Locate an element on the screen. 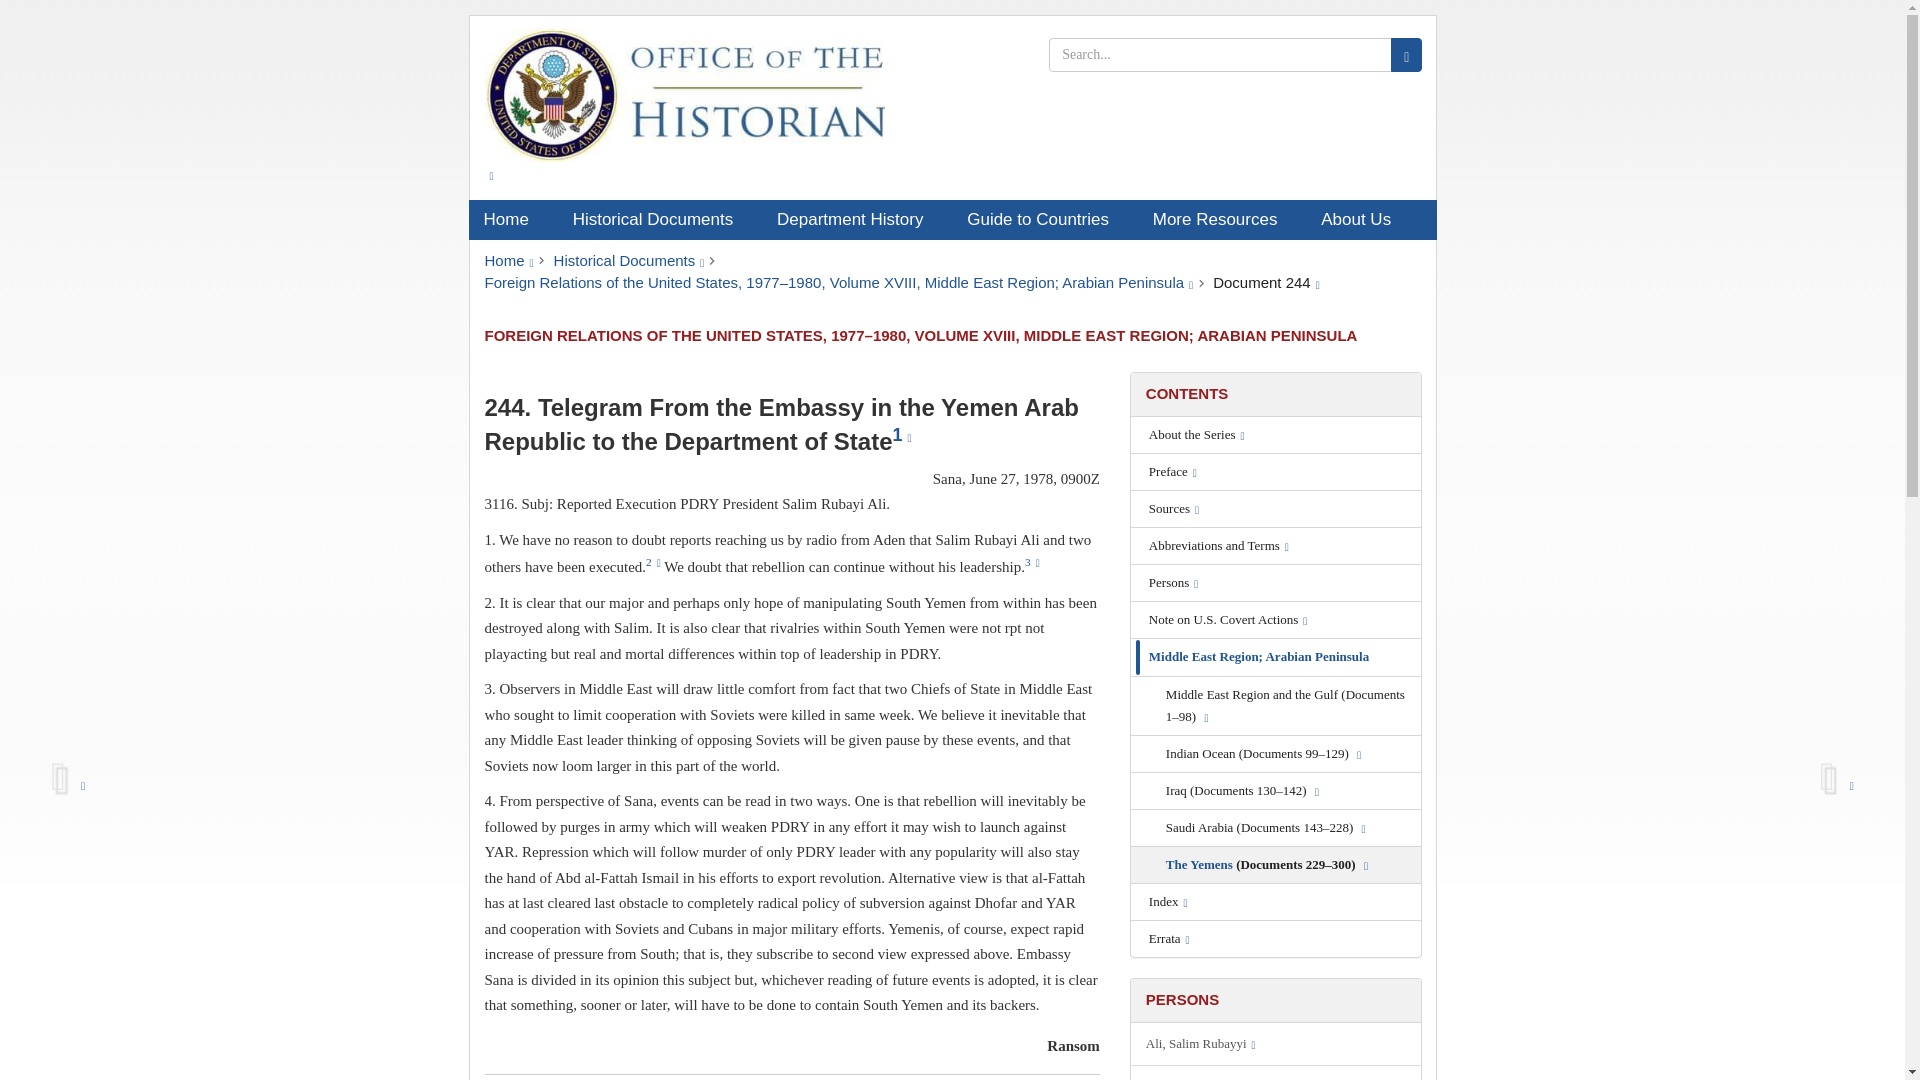 This screenshot has width=1920, height=1080. Document 244 is located at coordinates (1266, 282).